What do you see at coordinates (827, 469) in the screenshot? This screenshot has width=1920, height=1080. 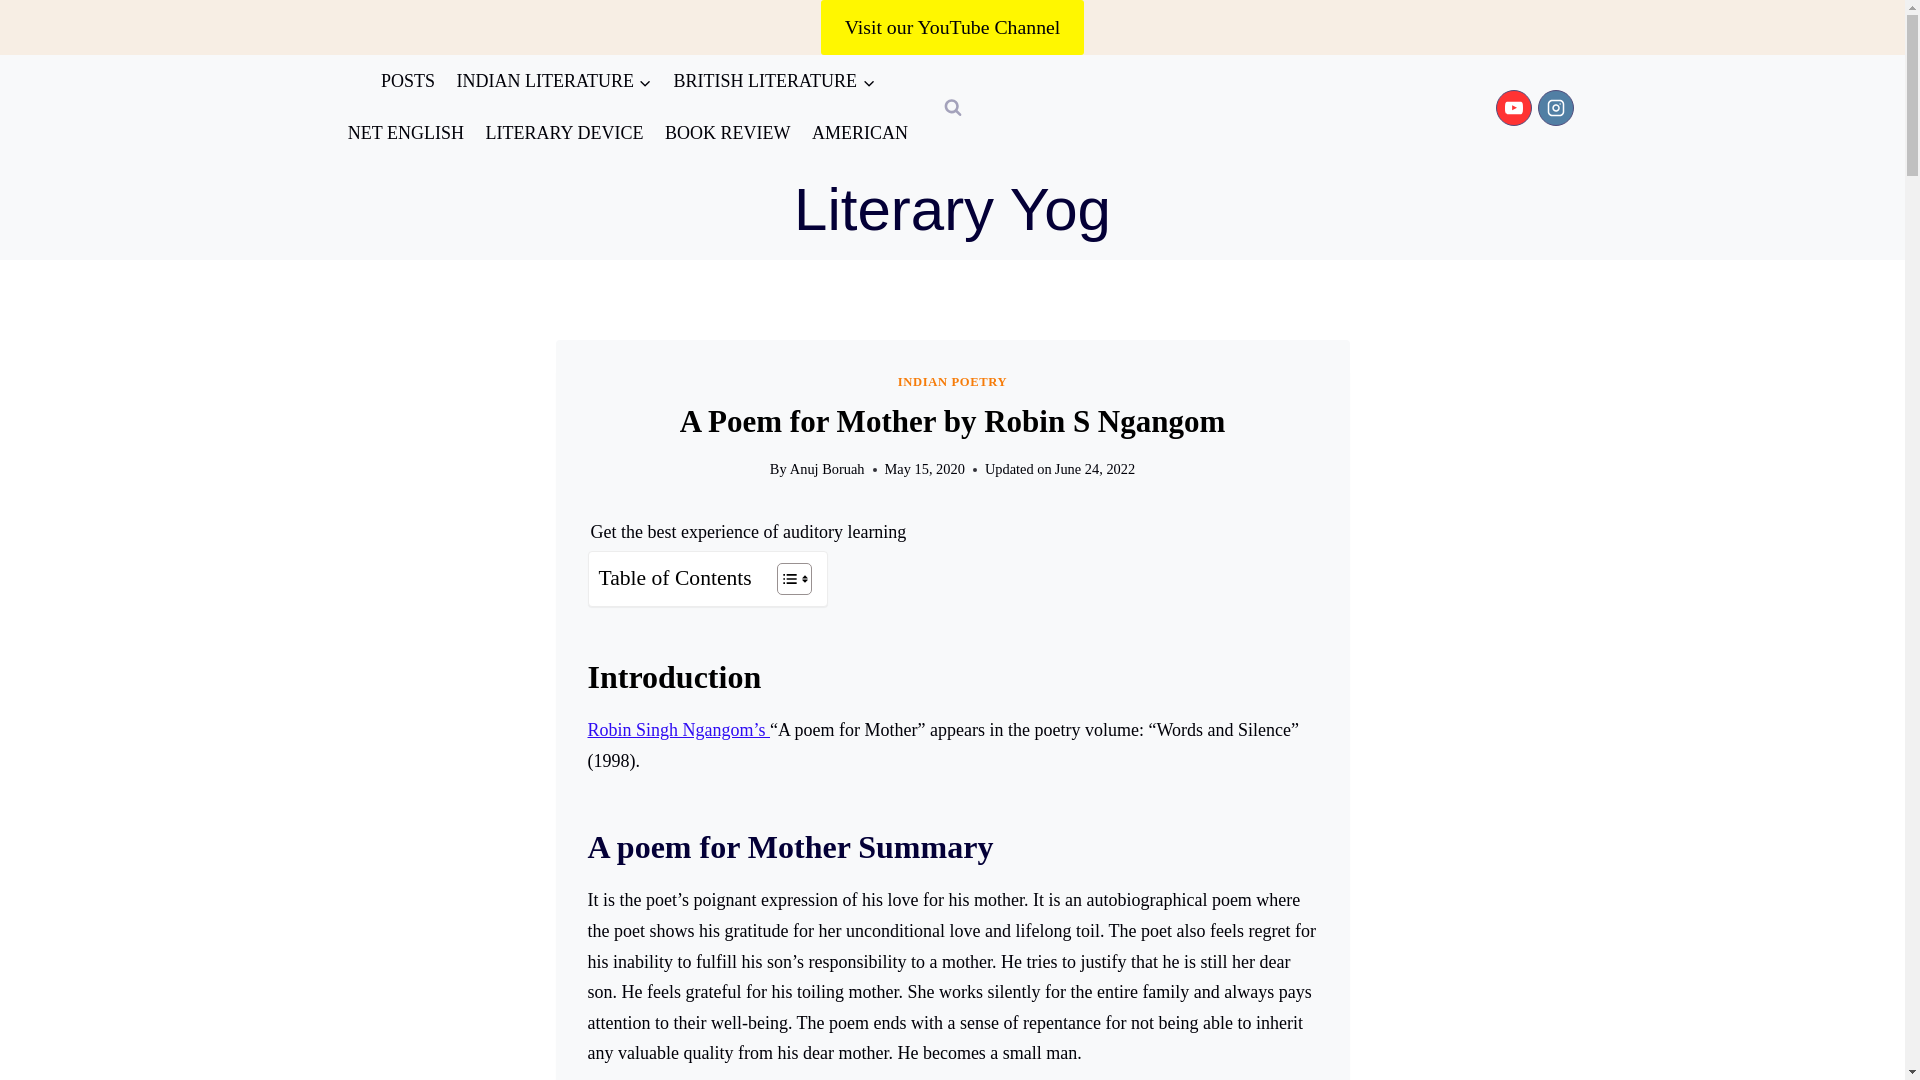 I see `Anuj Boruah` at bounding box center [827, 469].